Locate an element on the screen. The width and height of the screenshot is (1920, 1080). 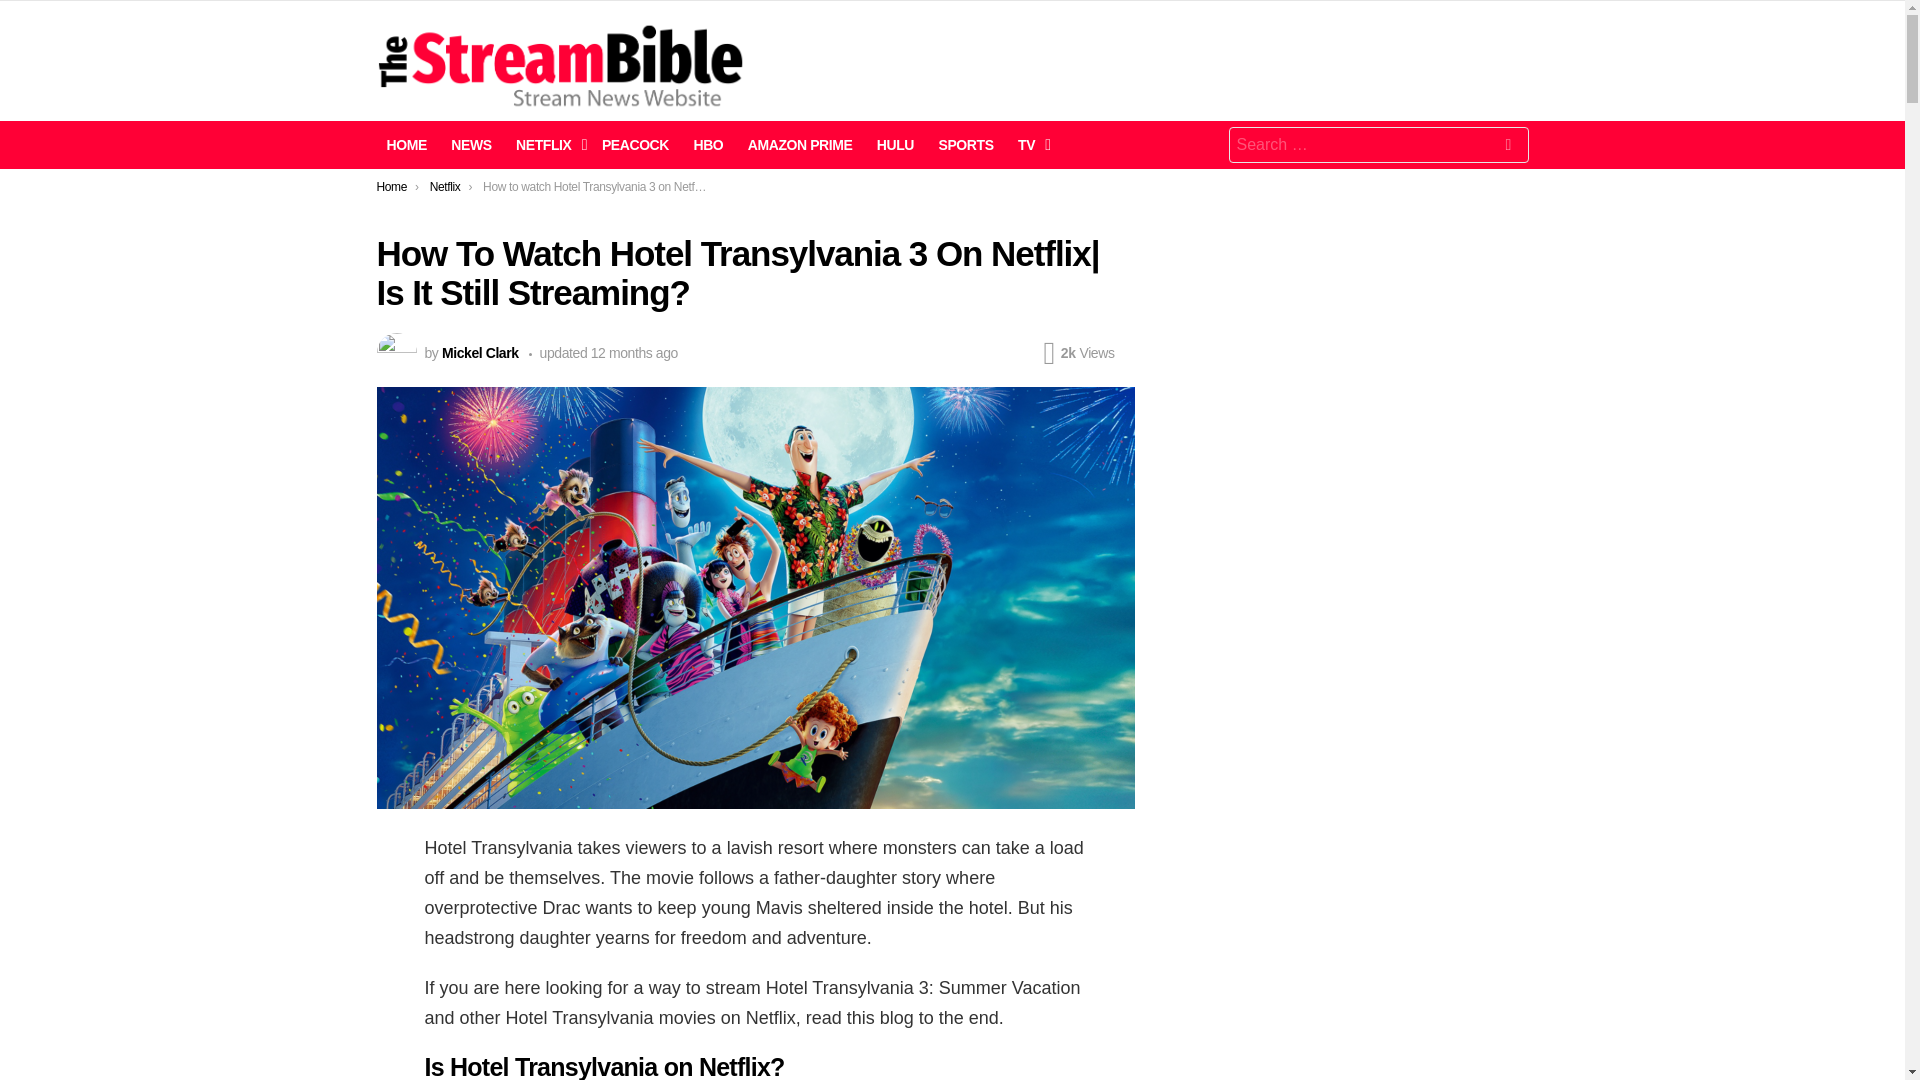
Netflix is located at coordinates (445, 187).